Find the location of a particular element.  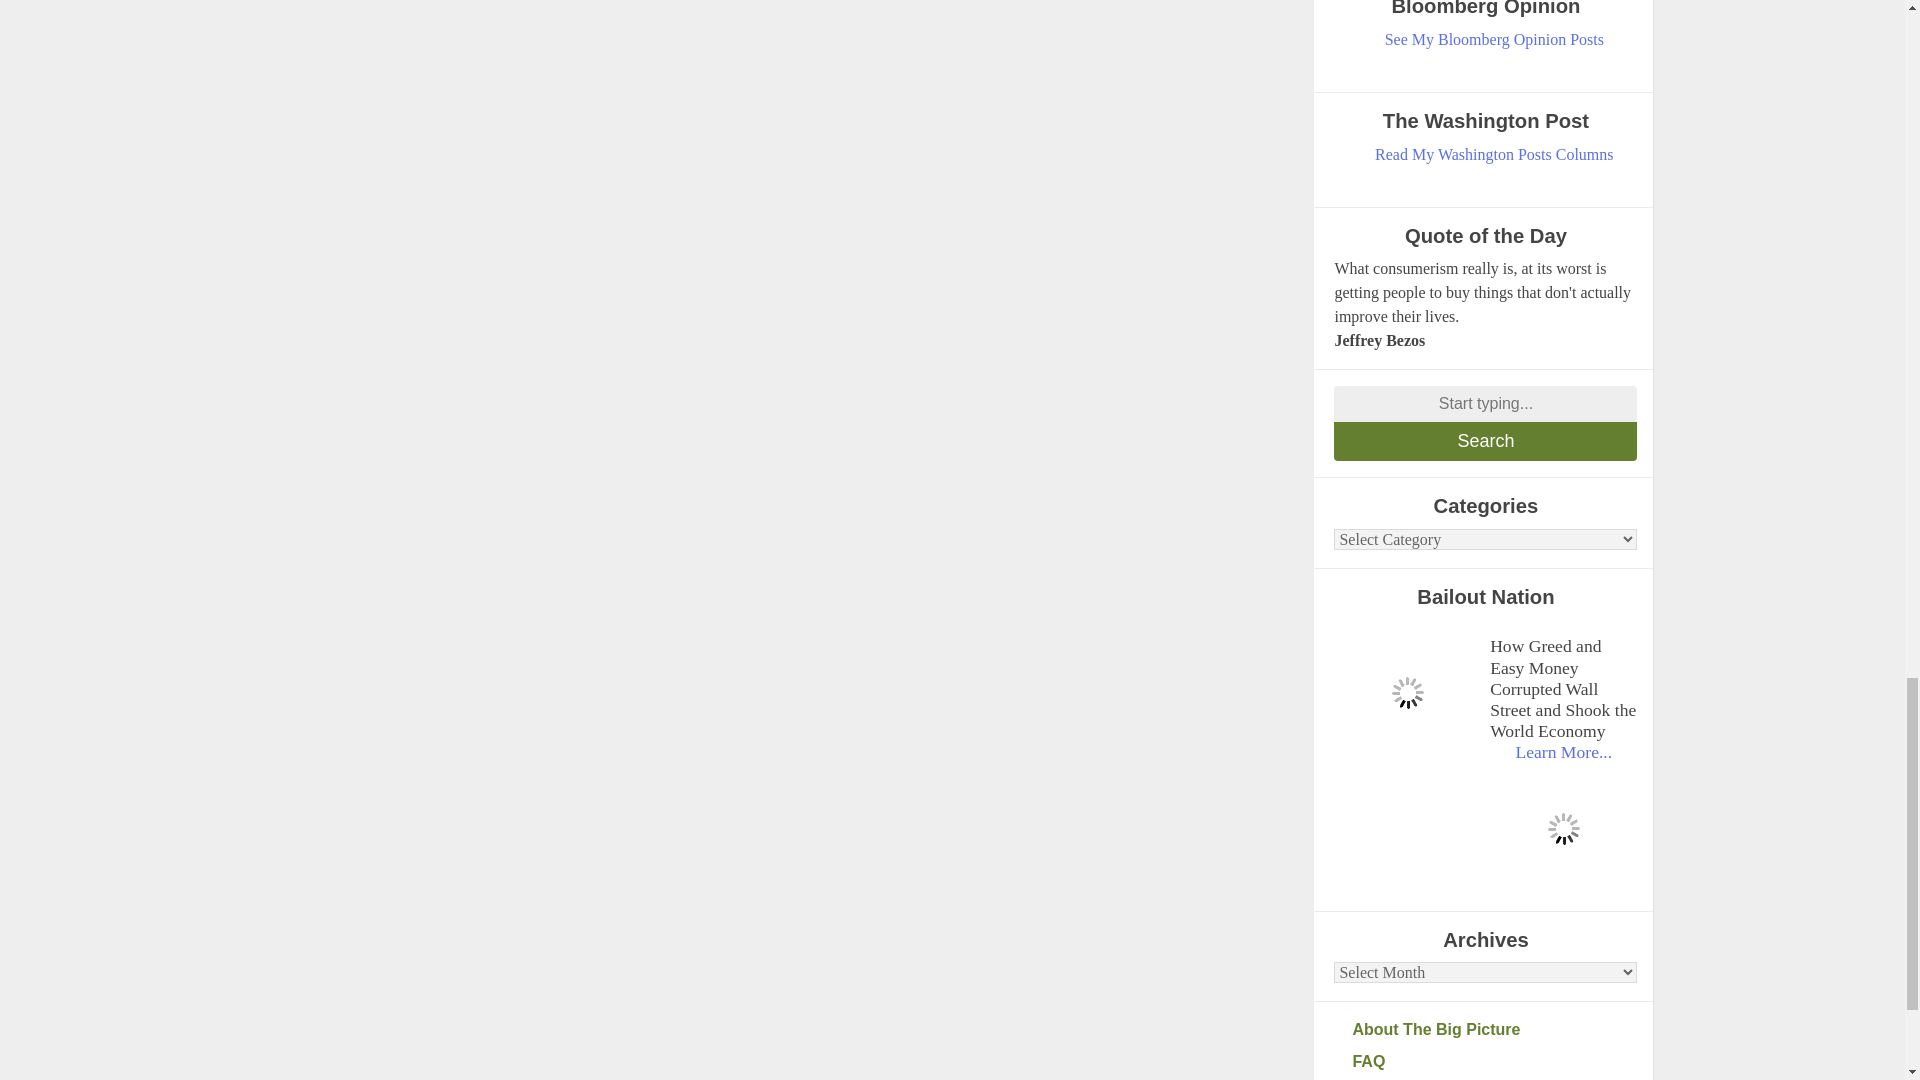

Read My Washington Posts Columns is located at coordinates (1494, 154).